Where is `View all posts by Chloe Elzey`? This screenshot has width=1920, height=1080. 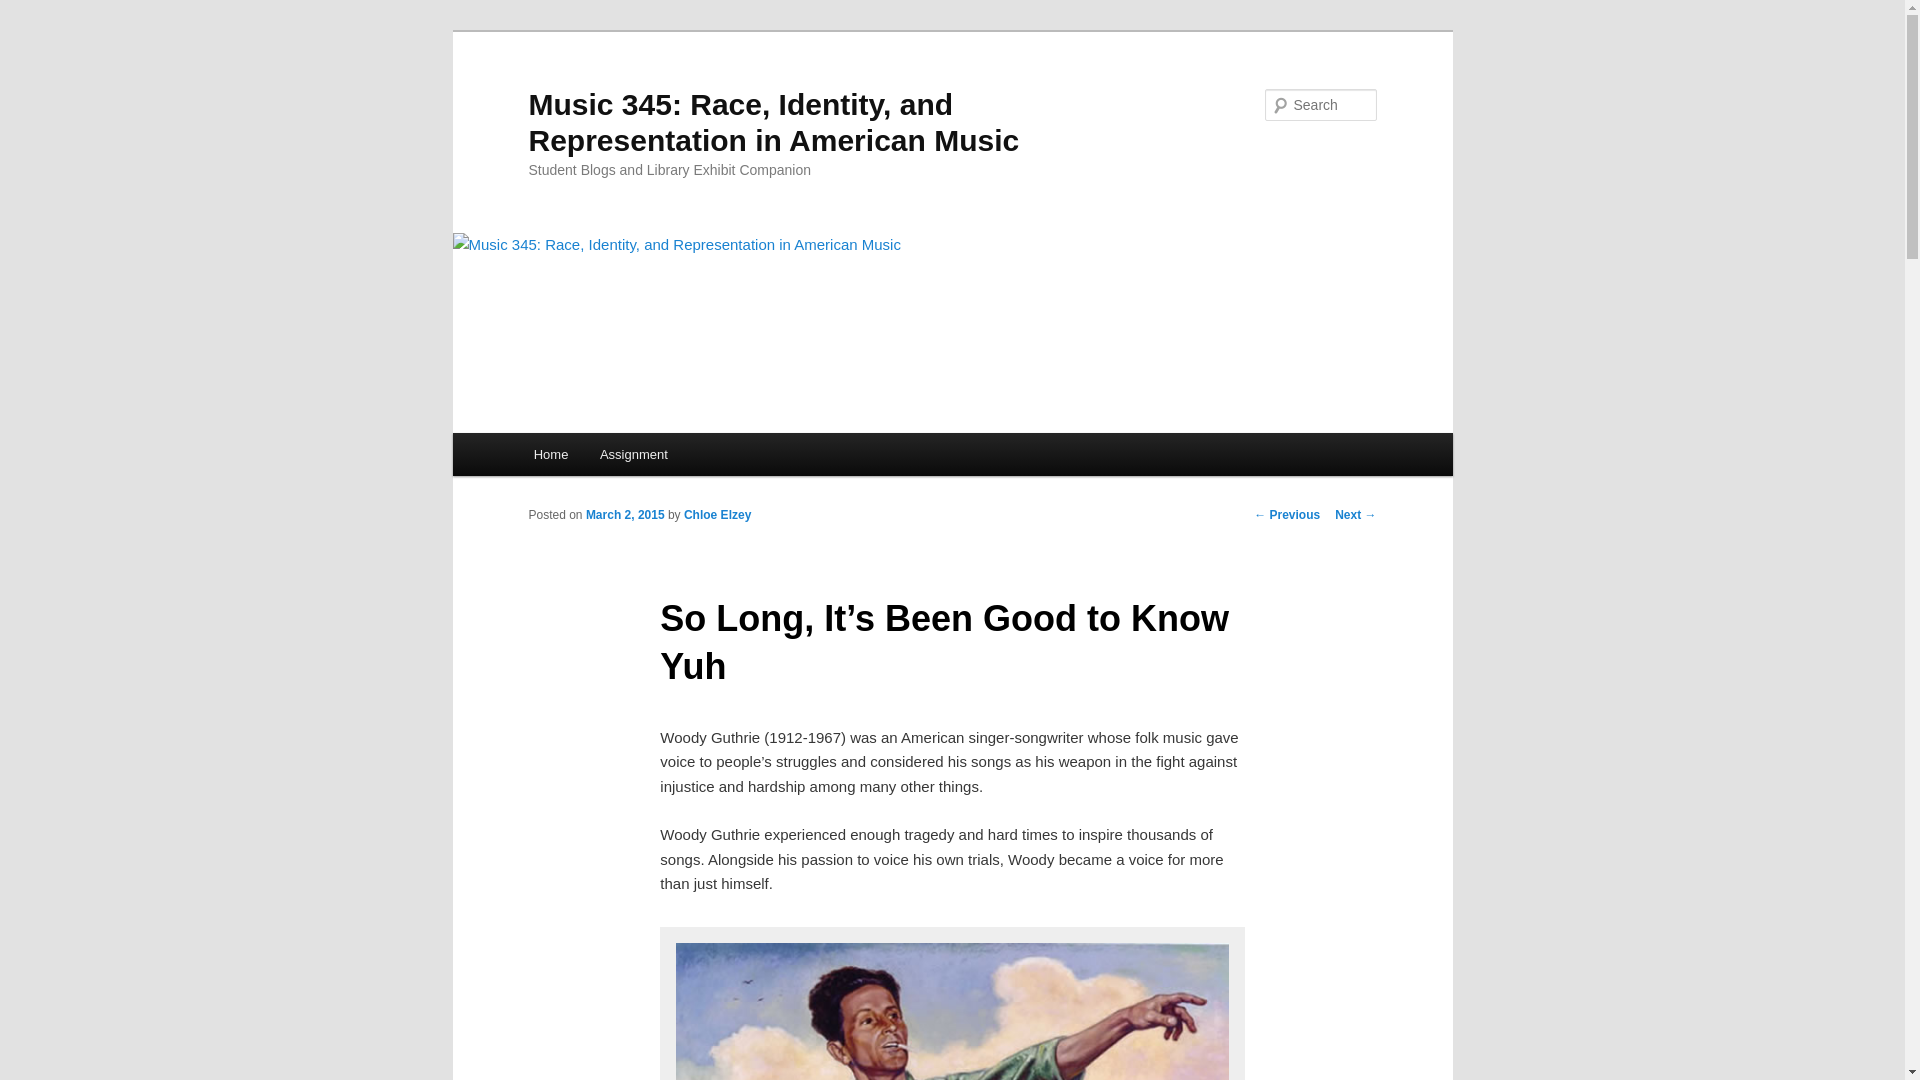 View all posts by Chloe Elzey is located at coordinates (716, 514).